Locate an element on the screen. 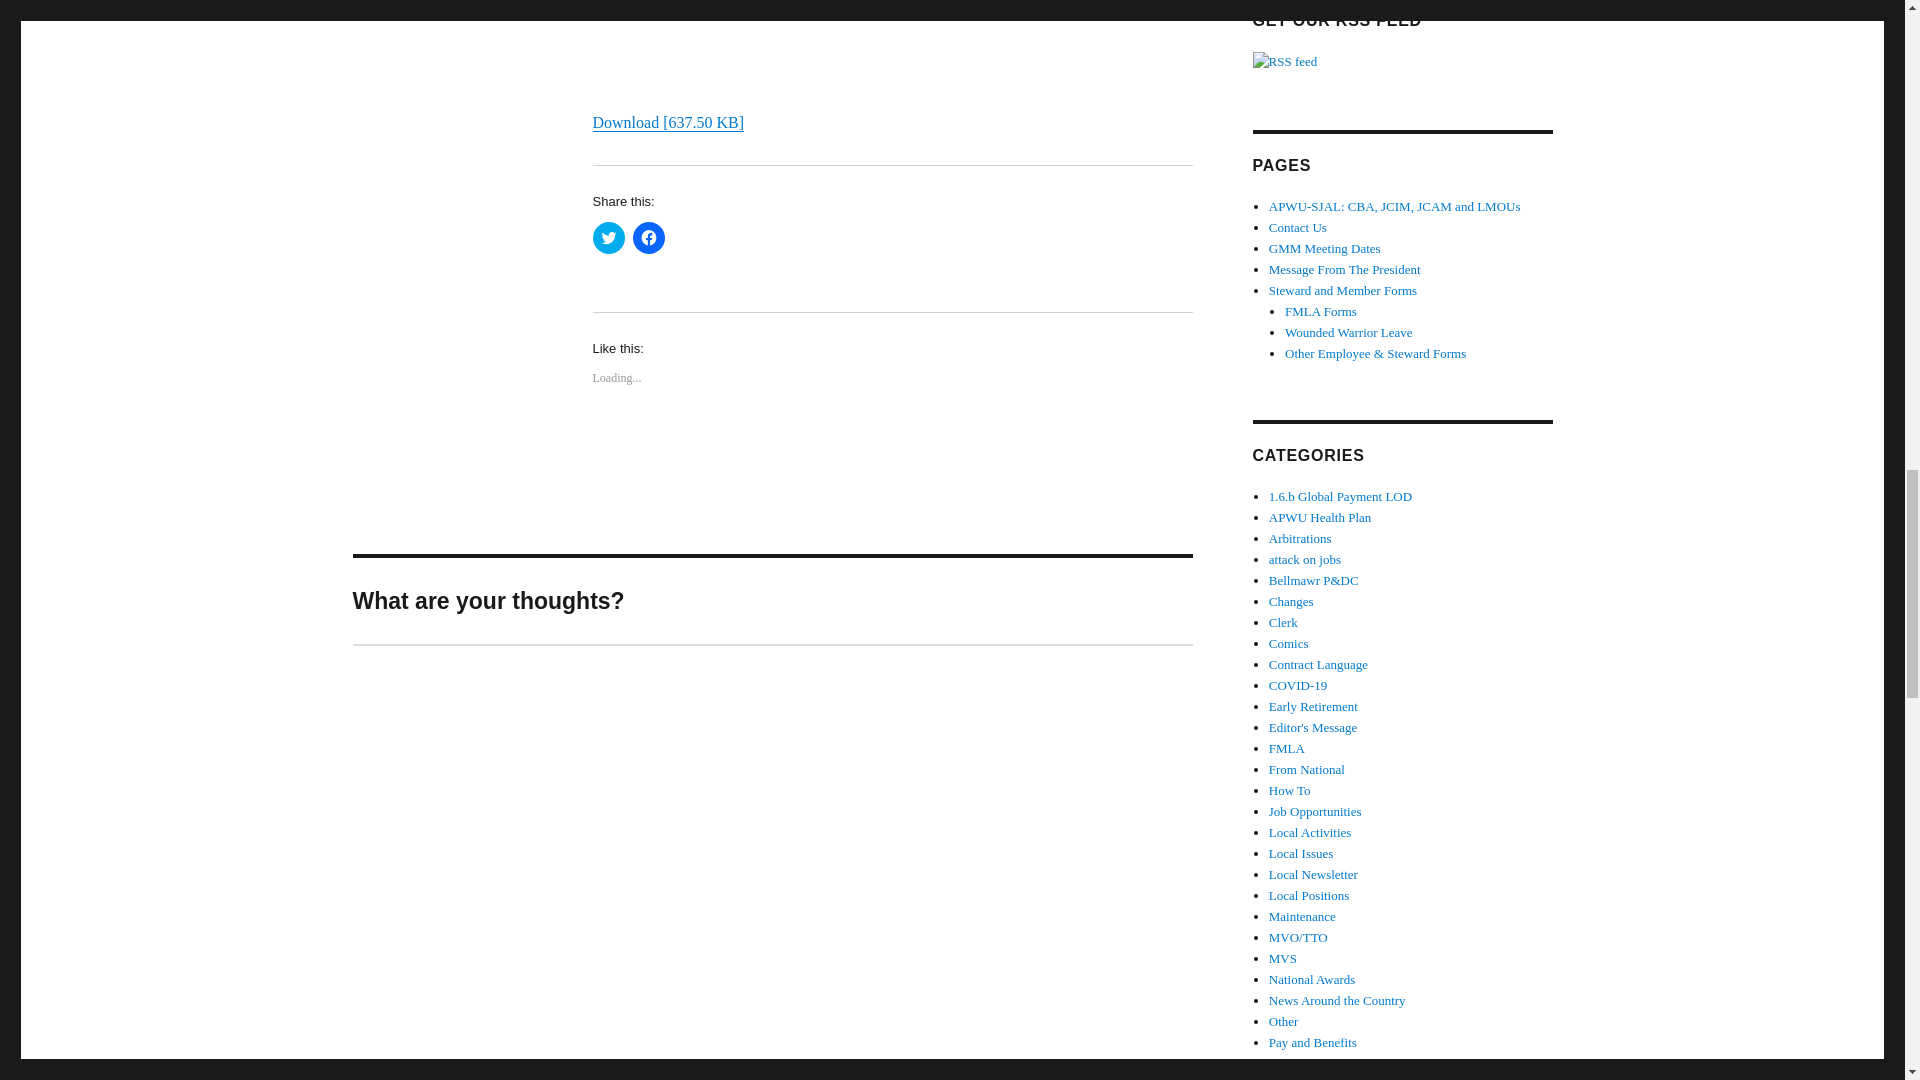  Click to share on Facebook is located at coordinates (648, 238).